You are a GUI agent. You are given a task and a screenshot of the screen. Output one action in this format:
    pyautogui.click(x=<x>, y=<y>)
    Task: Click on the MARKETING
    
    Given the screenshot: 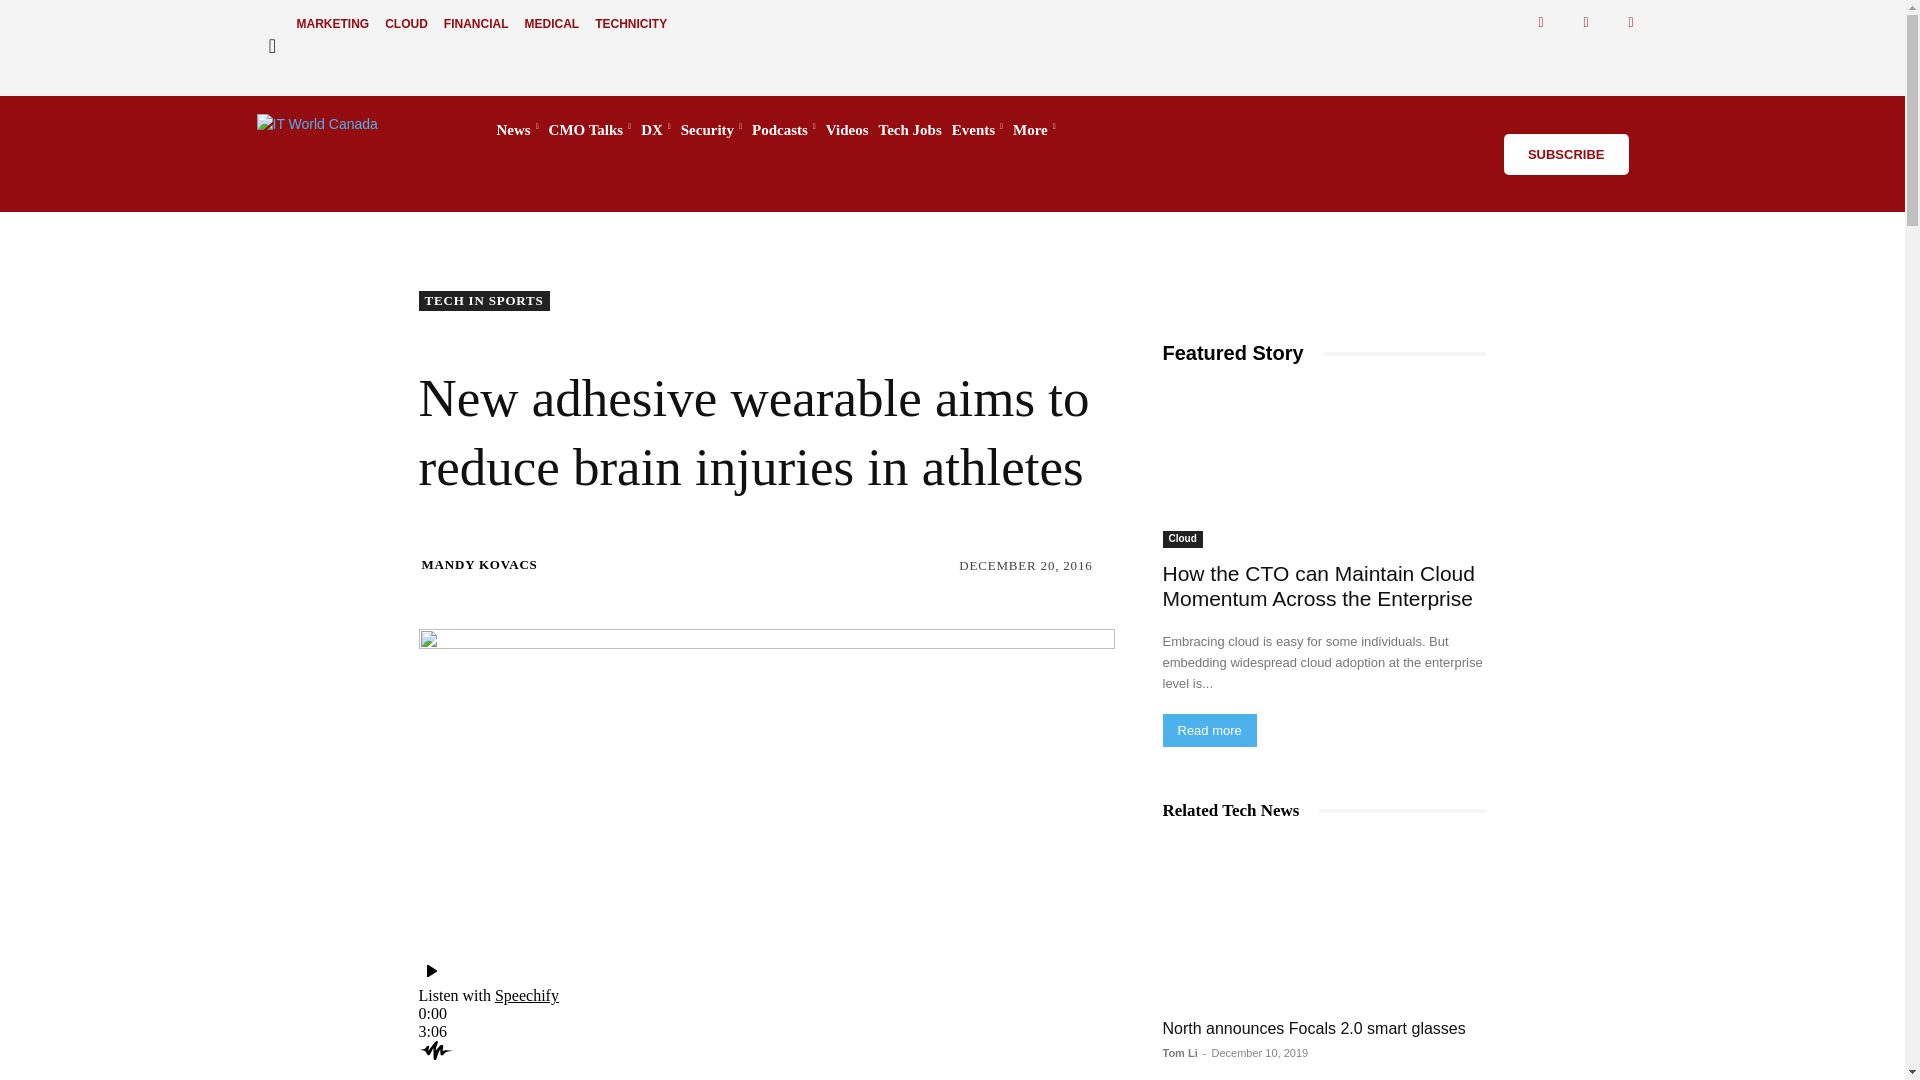 What is the action you would take?
    pyautogui.click(x=332, y=24)
    